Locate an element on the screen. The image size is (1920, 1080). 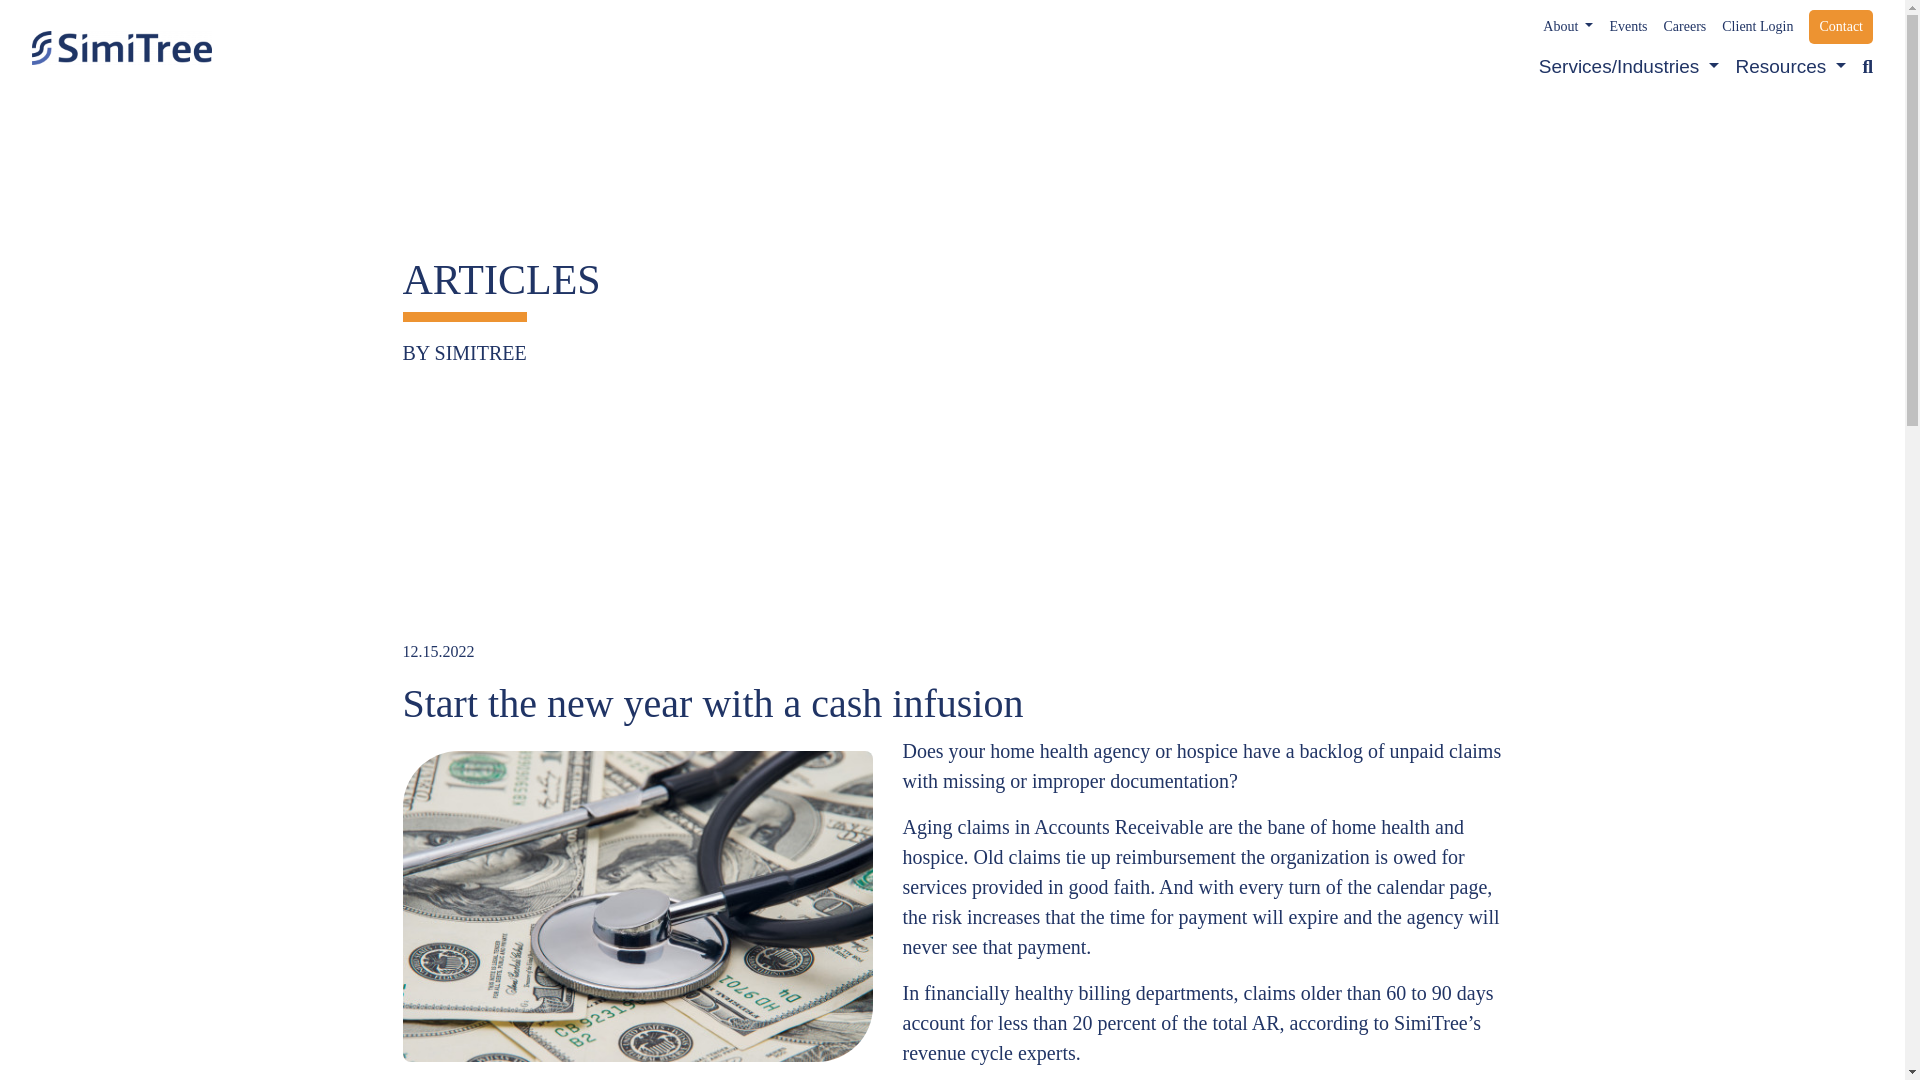
Events is located at coordinates (1628, 29).